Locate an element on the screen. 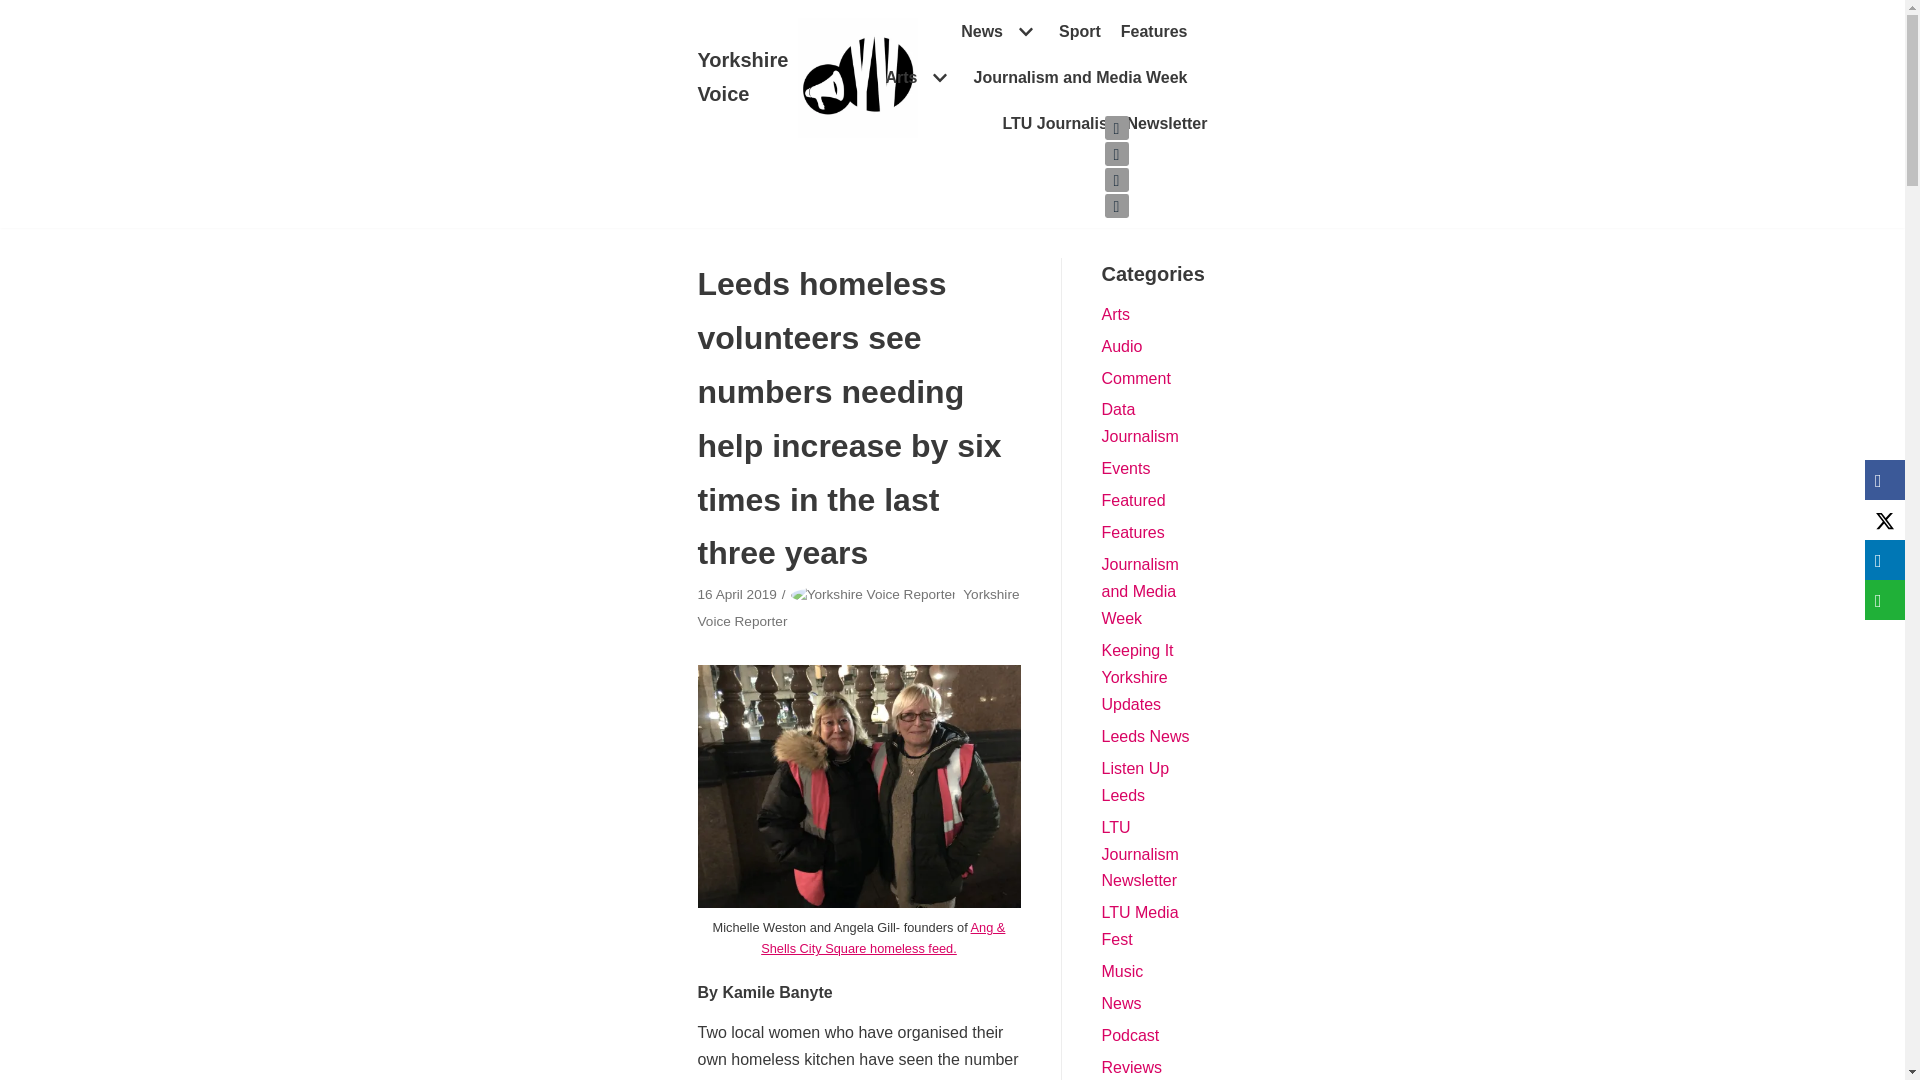  LTU Journalism Newsletter is located at coordinates (1104, 124).